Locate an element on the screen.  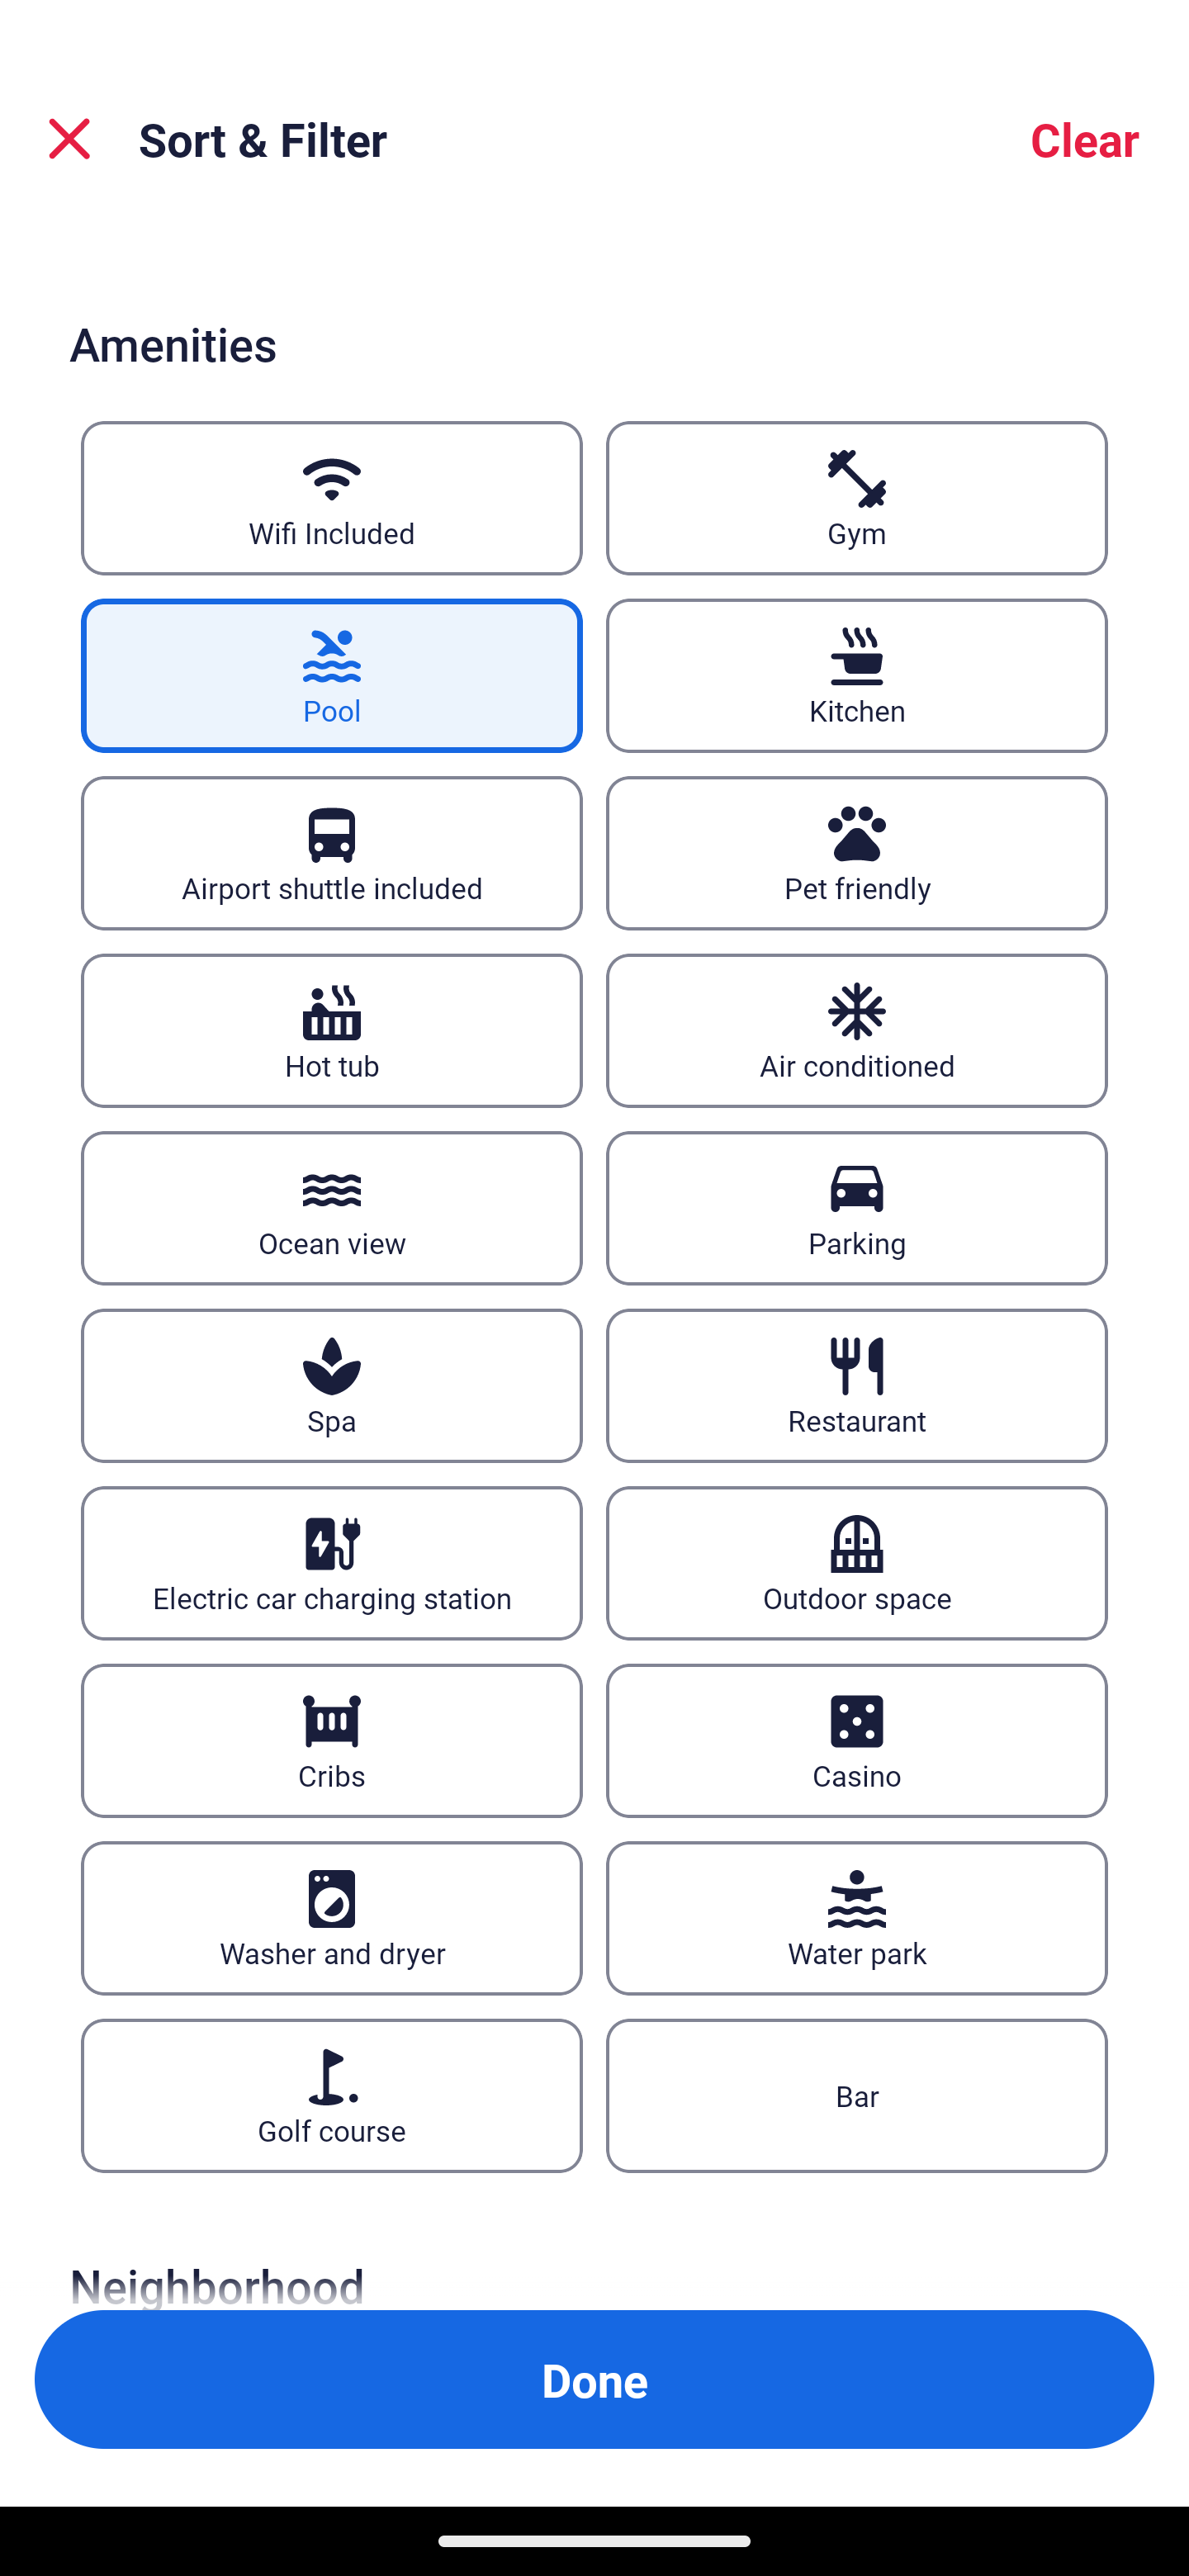
Water park is located at coordinates (857, 1919).